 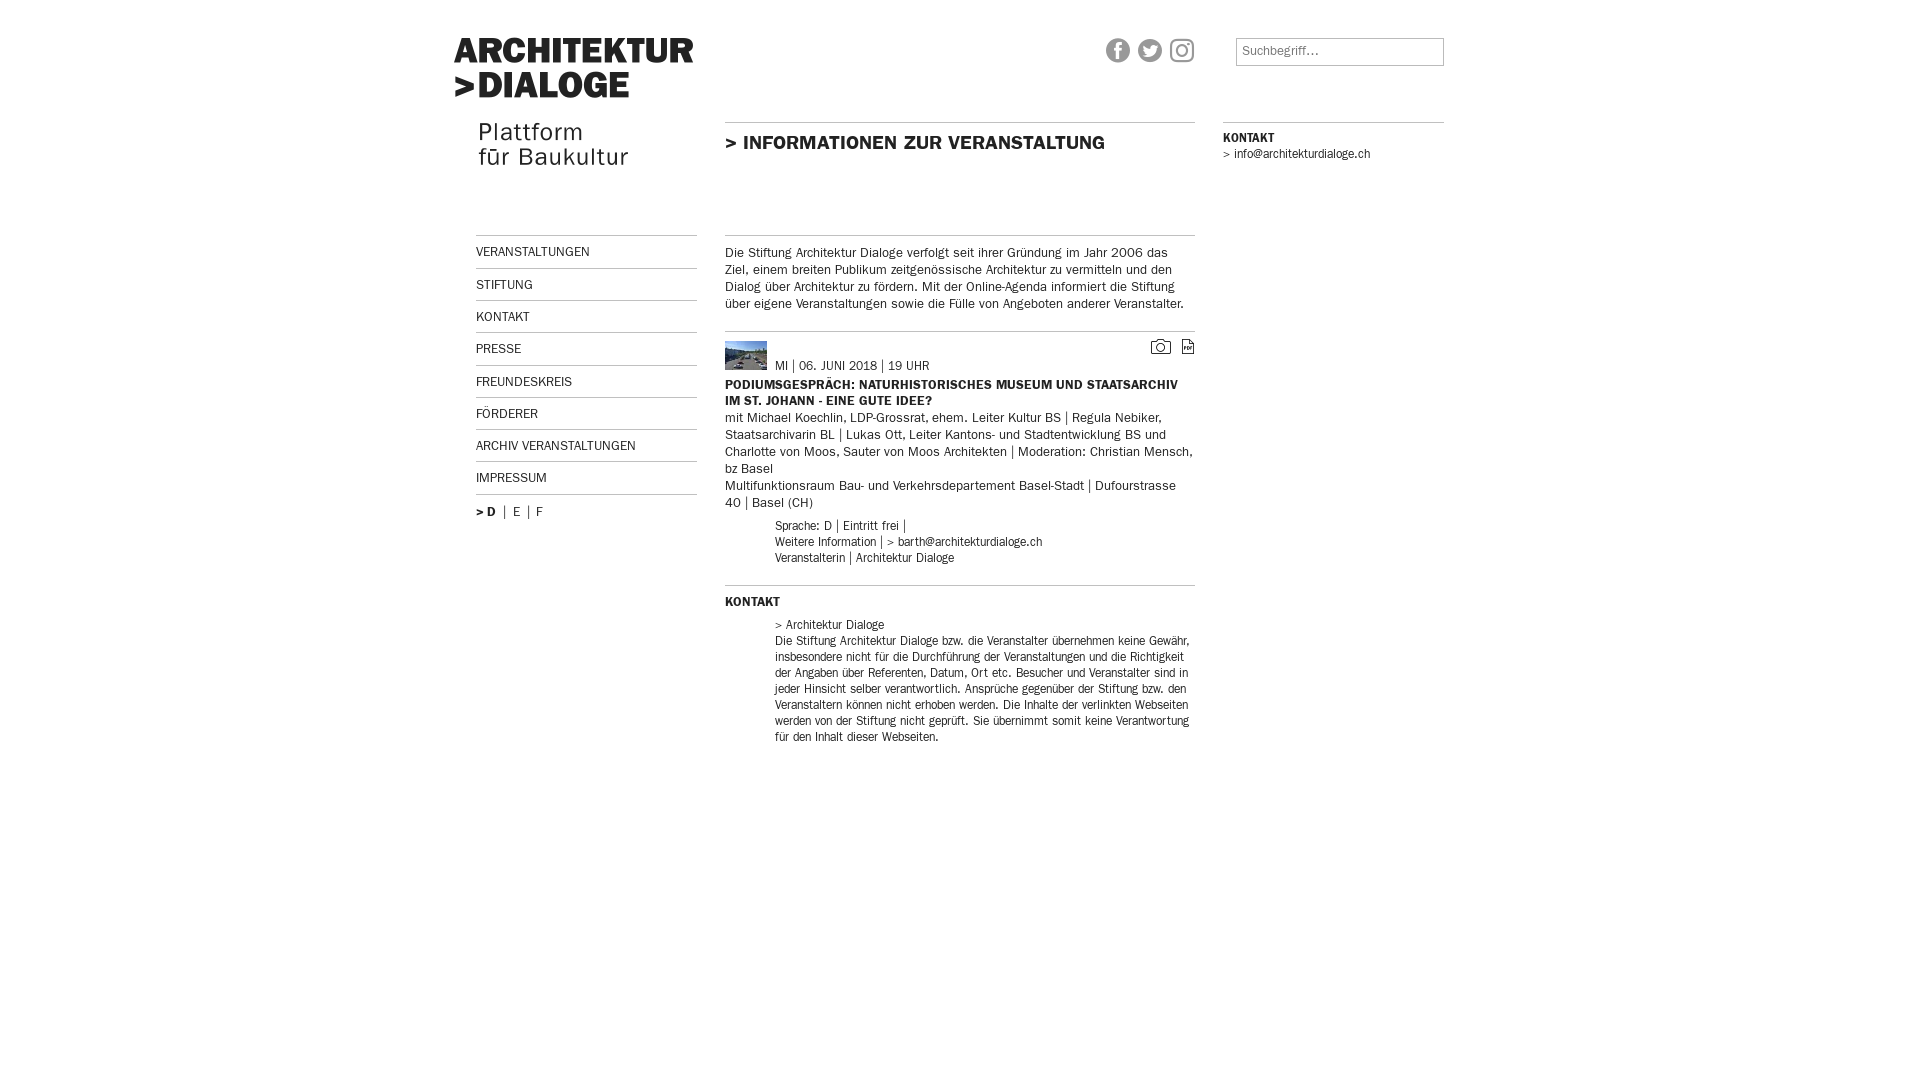 What do you see at coordinates (586, 446) in the screenshot?
I see `ARCHIV VERANSTALTUNGEN` at bounding box center [586, 446].